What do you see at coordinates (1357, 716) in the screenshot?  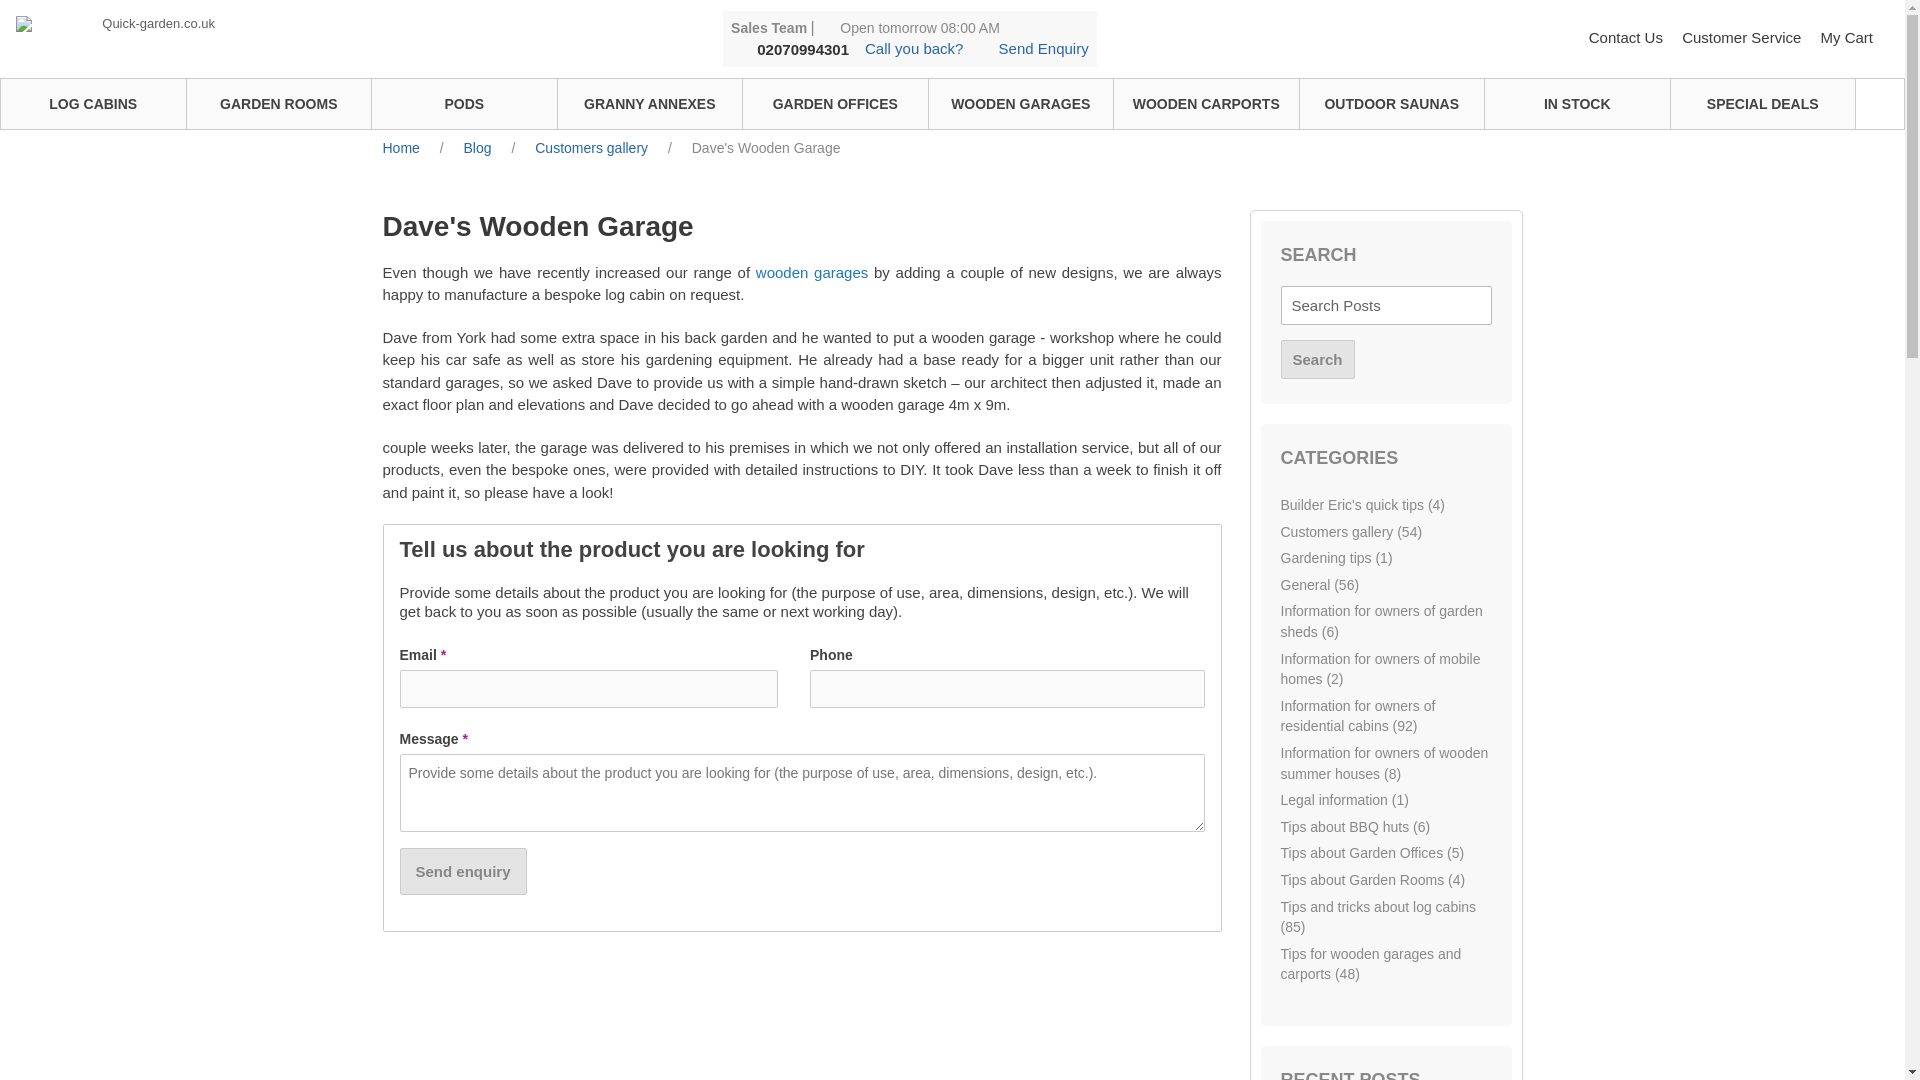 I see `Information for owners of residential cabins` at bounding box center [1357, 716].